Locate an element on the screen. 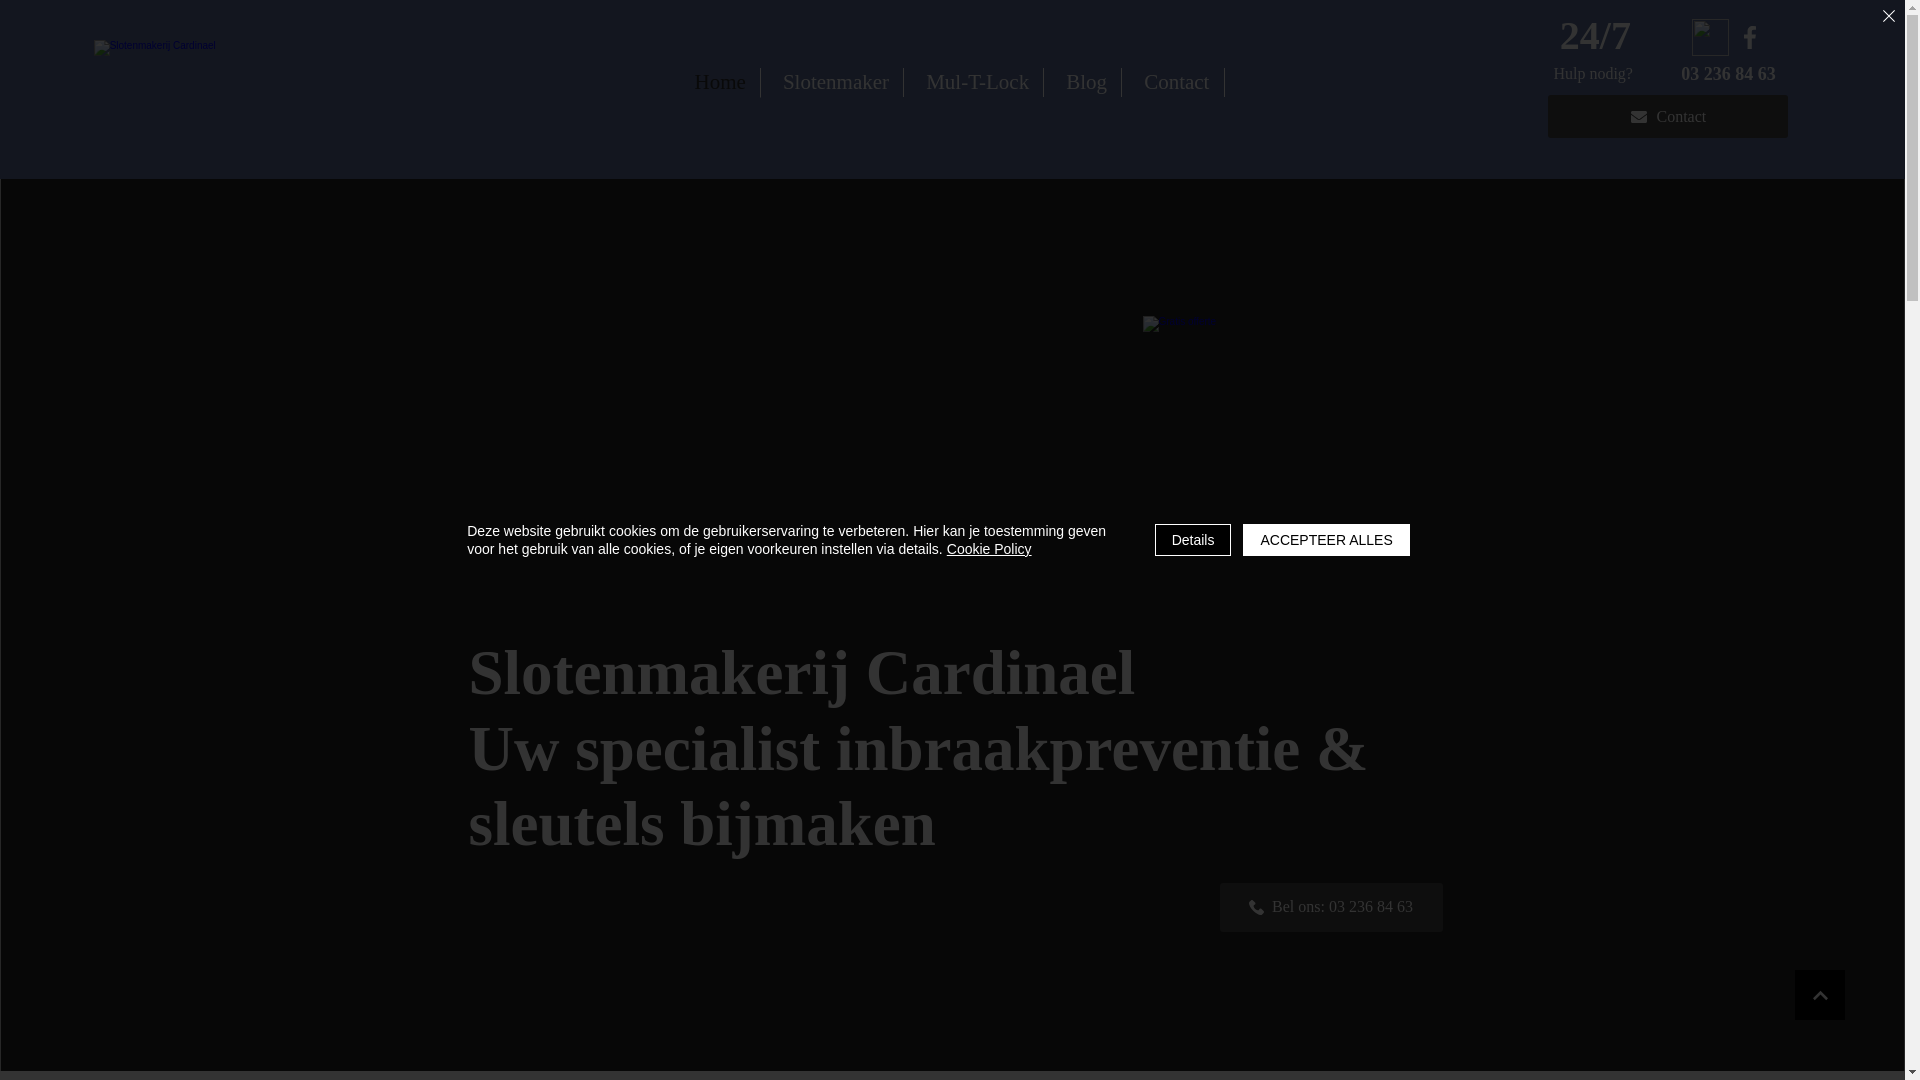  Bel ons: 03 236 84 63 is located at coordinates (1332, 907).